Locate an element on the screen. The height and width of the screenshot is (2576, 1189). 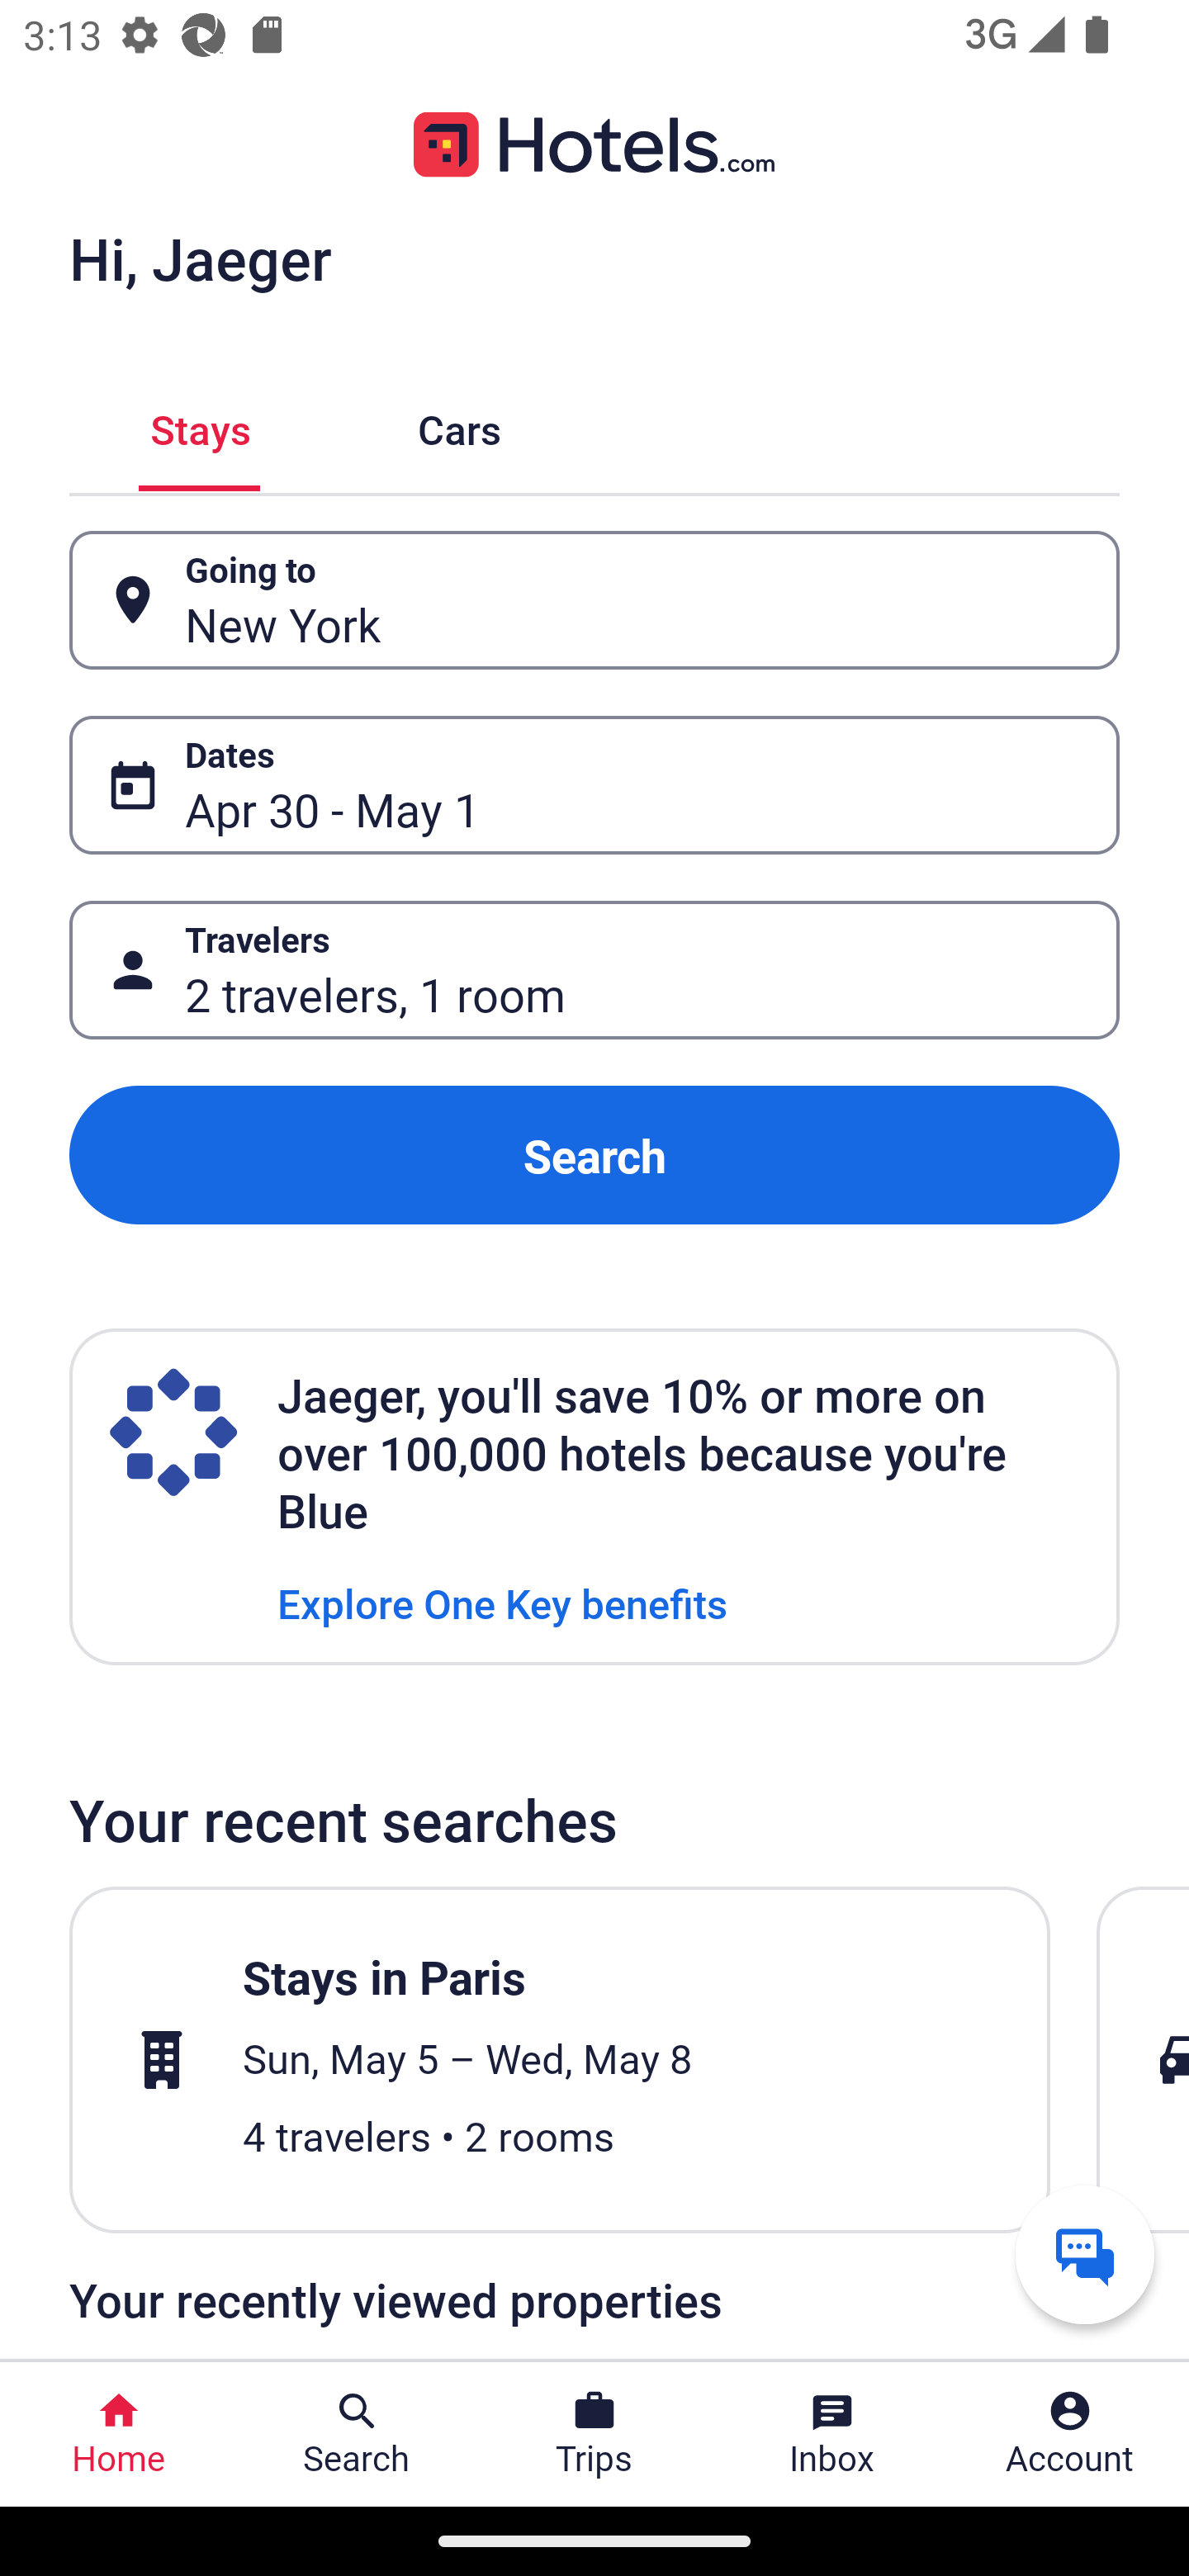
Inbox Inbox Button is located at coordinates (832, 2434).